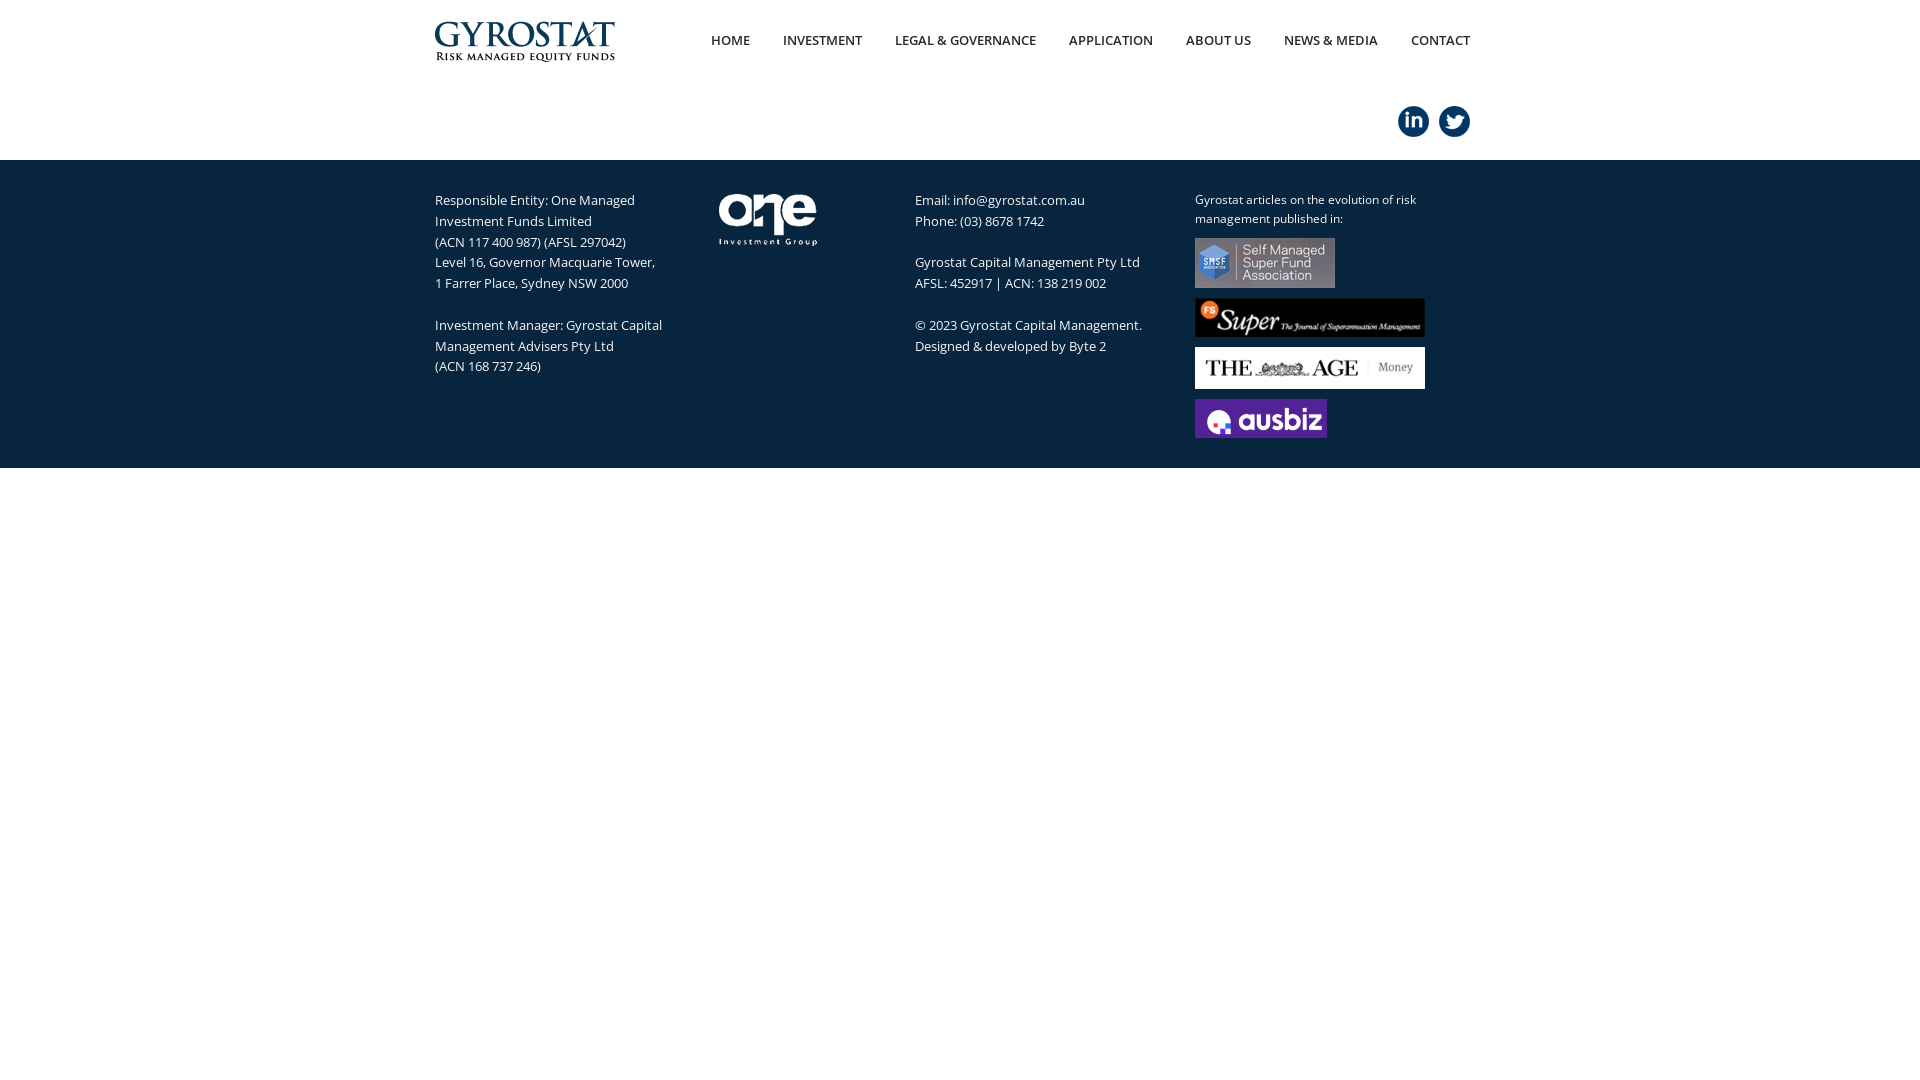 The width and height of the screenshot is (1920, 1080). What do you see at coordinates (1218, 40) in the screenshot?
I see `ABOUT US` at bounding box center [1218, 40].